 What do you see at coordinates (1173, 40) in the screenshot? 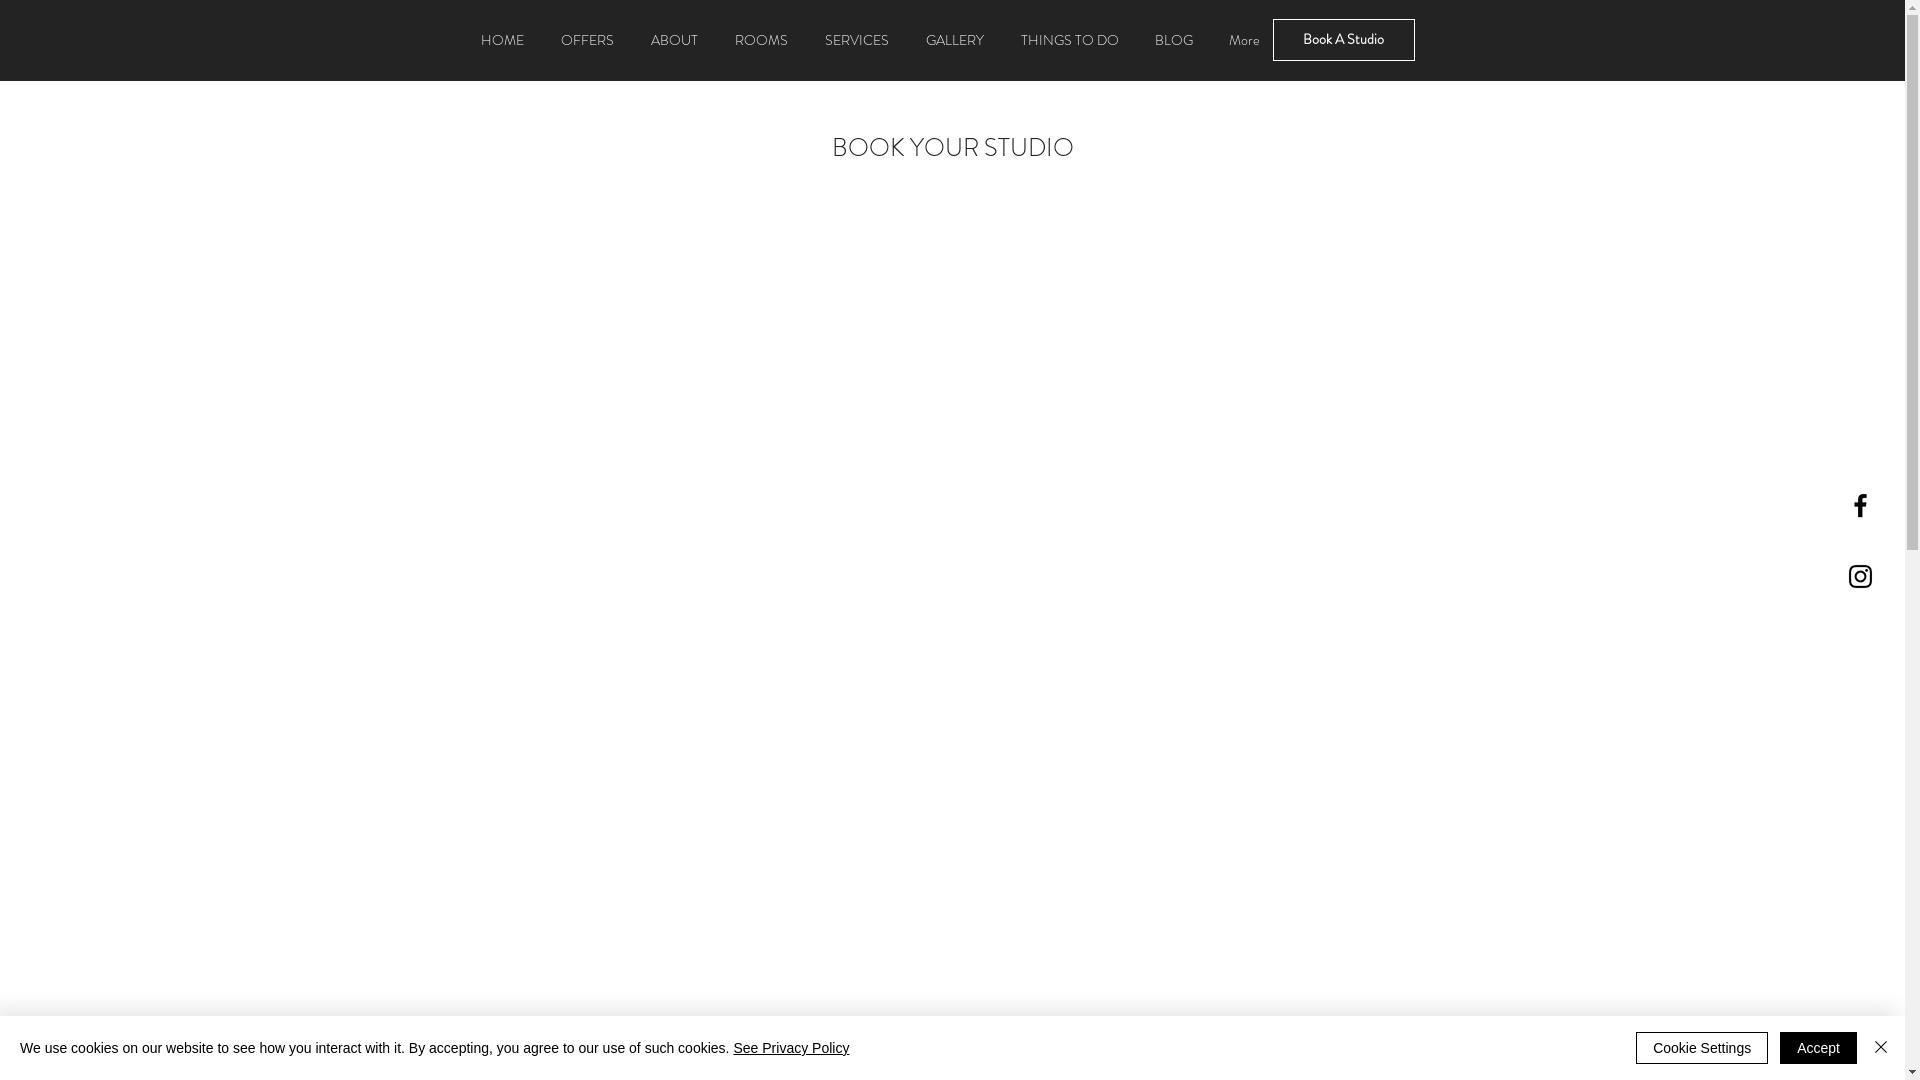
I see `BLOG` at bounding box center [1173, 40].